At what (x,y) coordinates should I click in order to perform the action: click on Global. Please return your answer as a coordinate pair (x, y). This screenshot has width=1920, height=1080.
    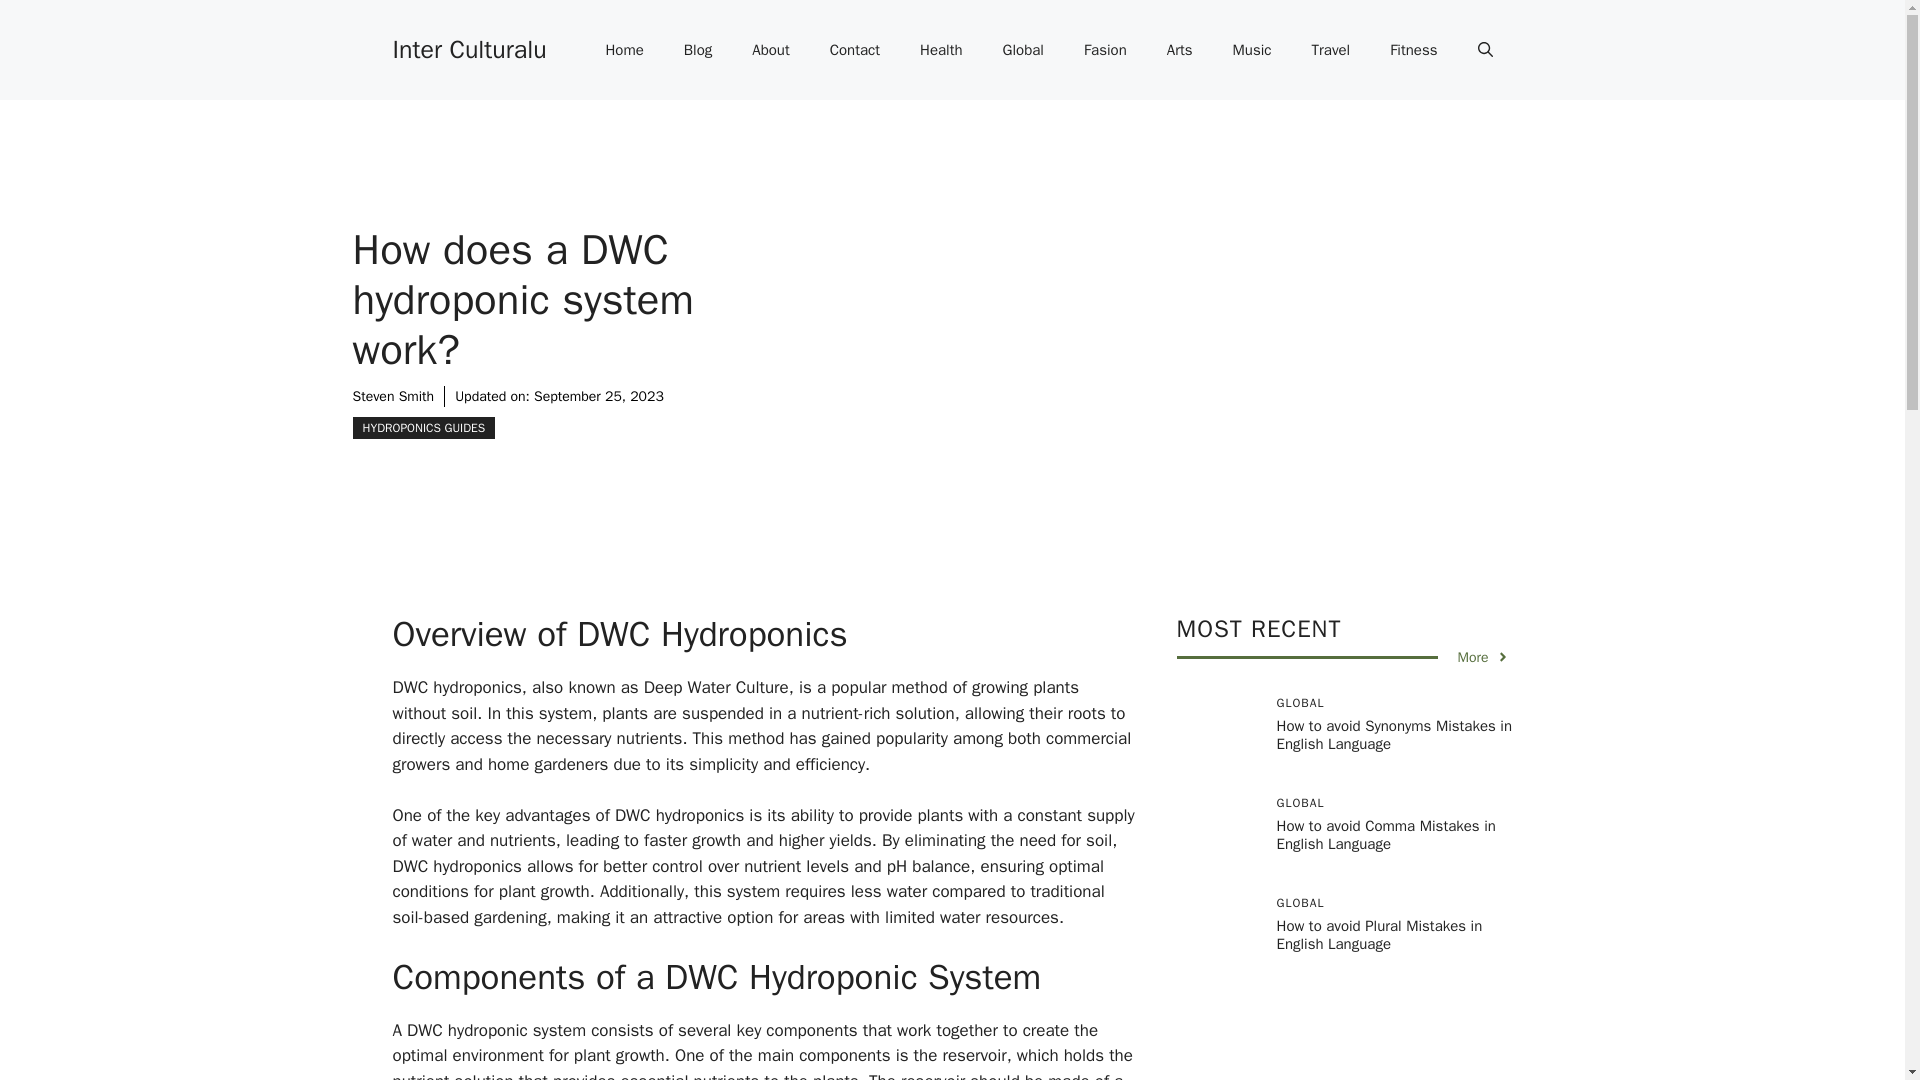
    Looking at the image, I should click on (1023, 50).